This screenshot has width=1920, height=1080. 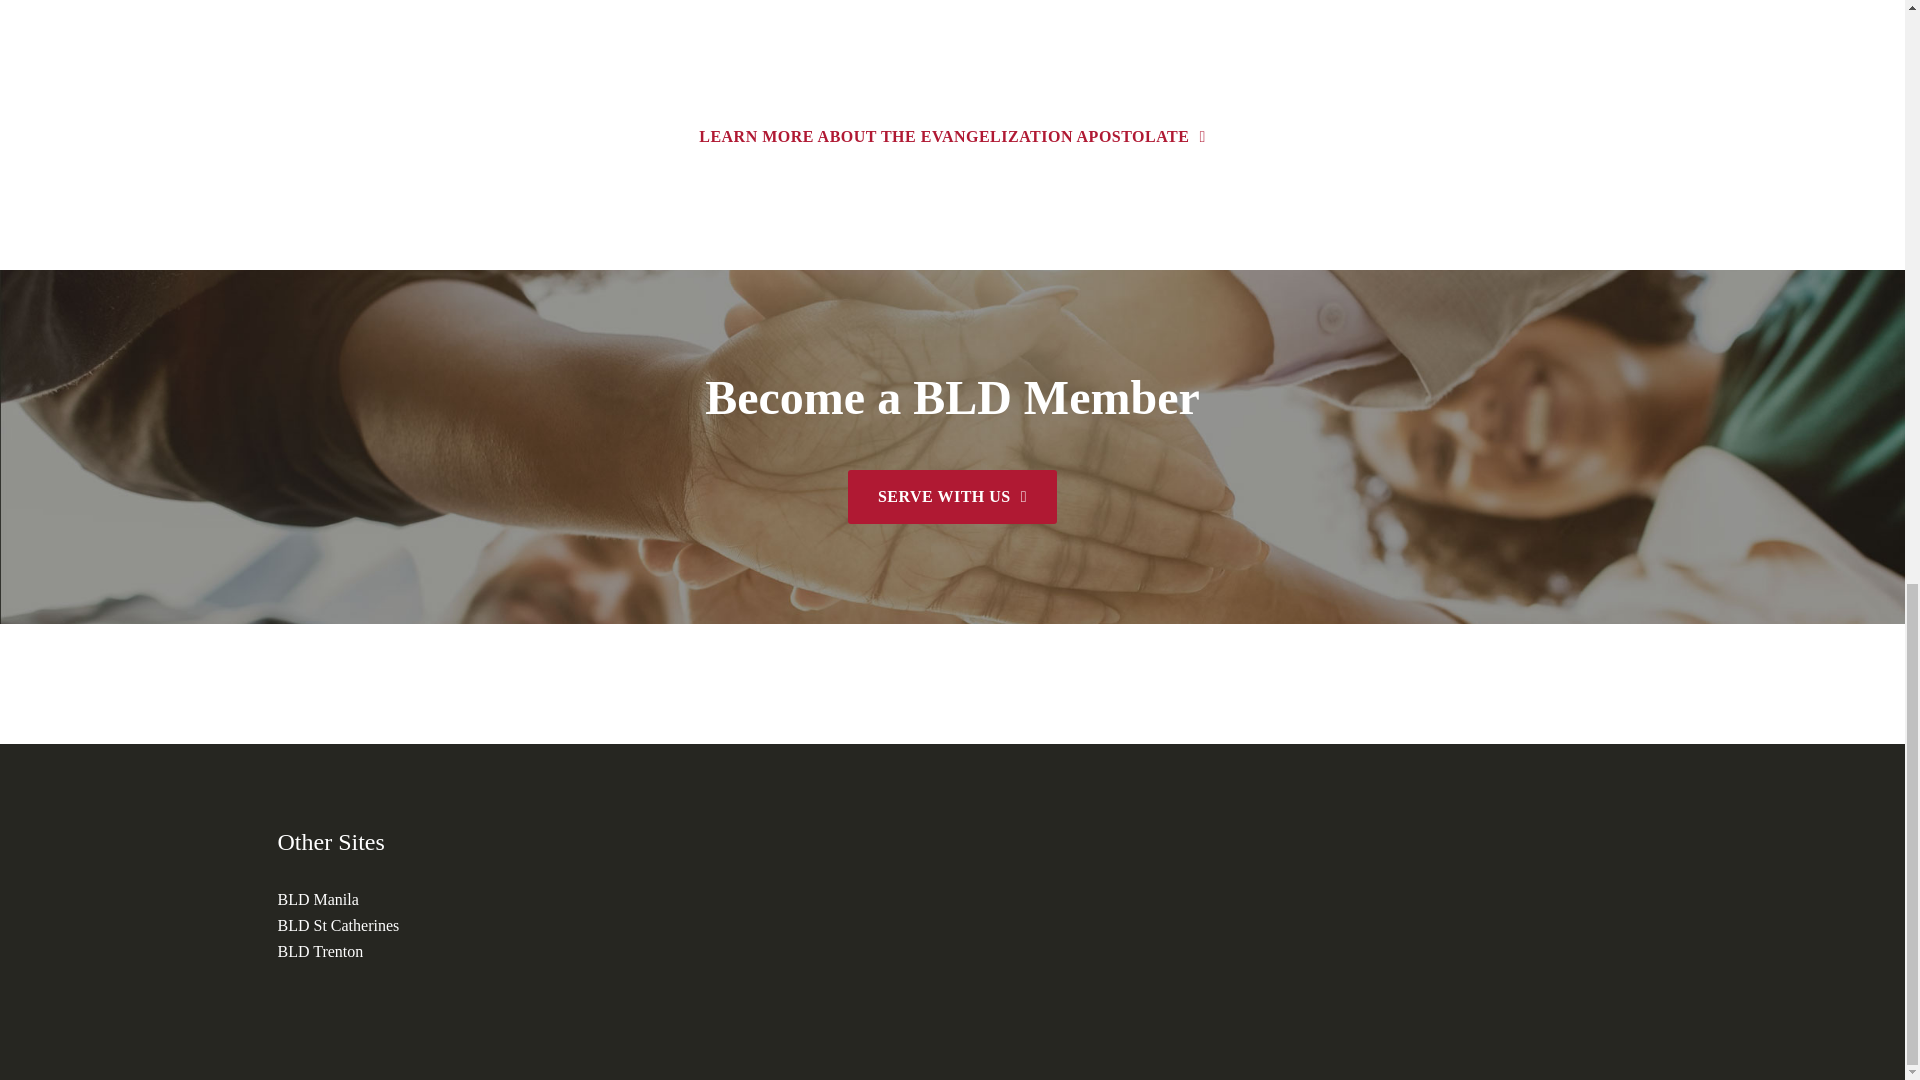 What do you see at coordinates (318, 900) in the screenshot?
I see `BLD Manila` at bounding box center [318, 900].